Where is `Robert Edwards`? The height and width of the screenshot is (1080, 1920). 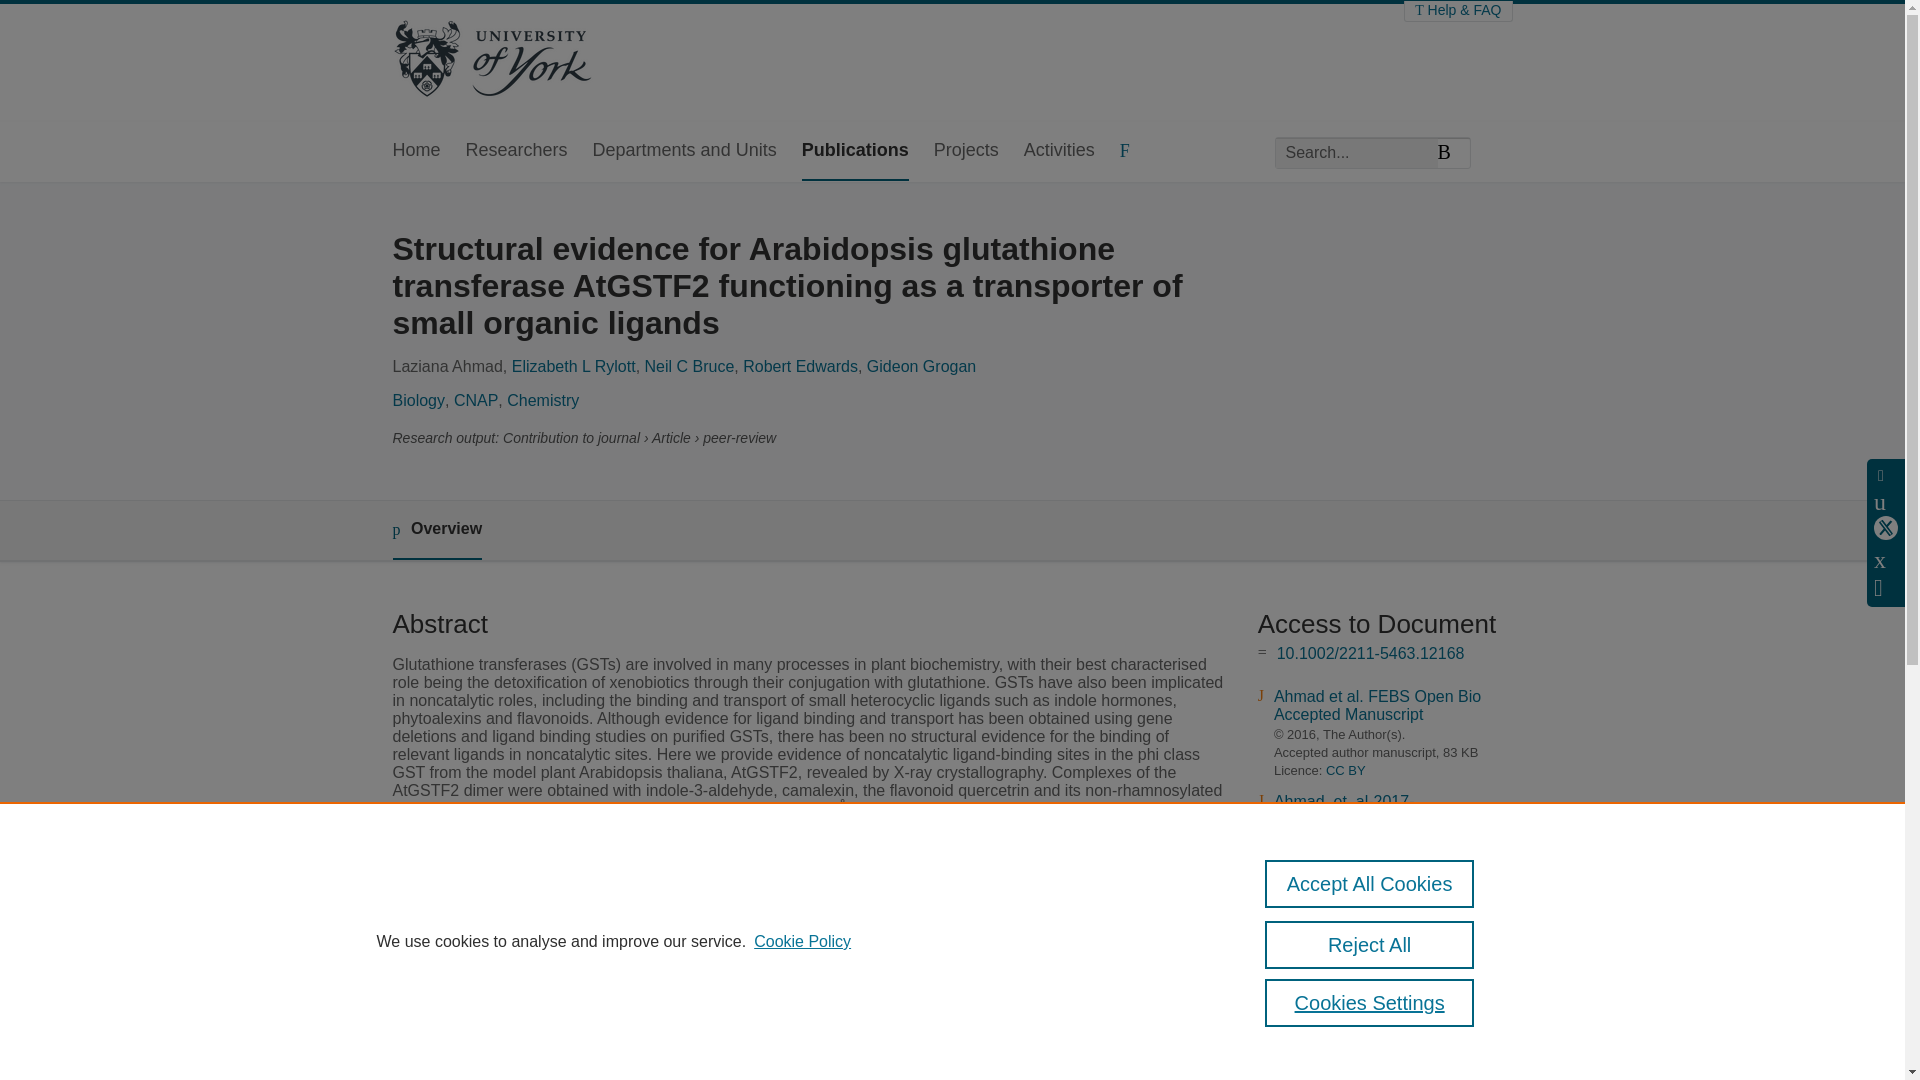
Robert Edwards is located at coordinates (800, 366).